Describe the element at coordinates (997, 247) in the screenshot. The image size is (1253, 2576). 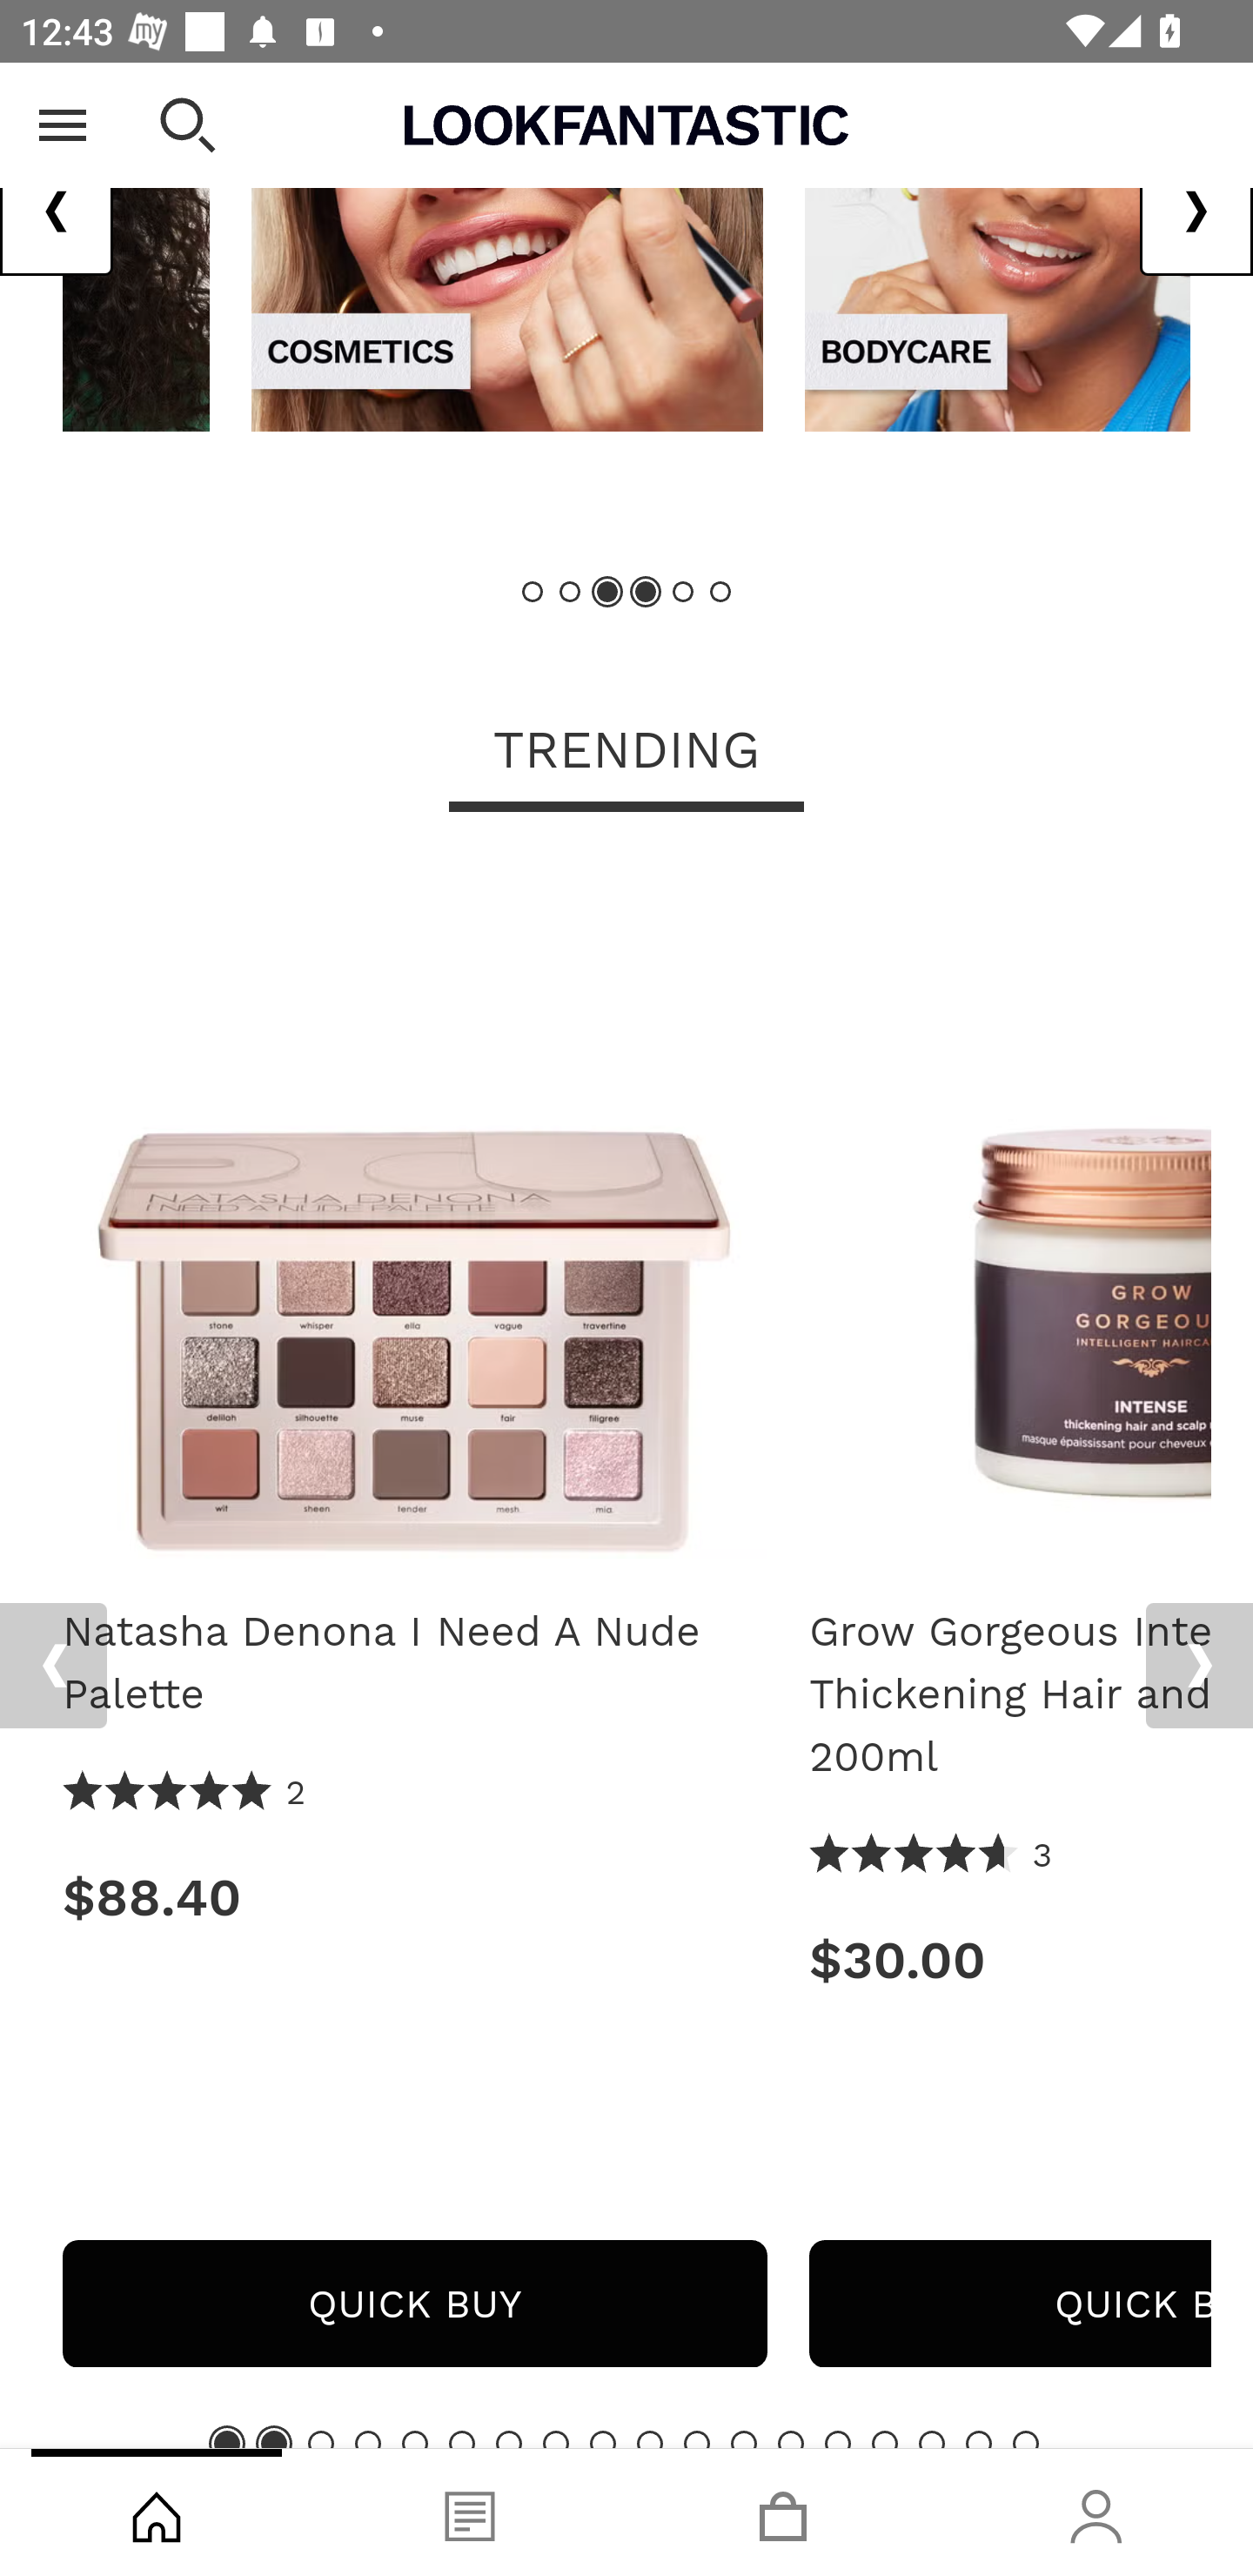
I see `view-all` at that location.